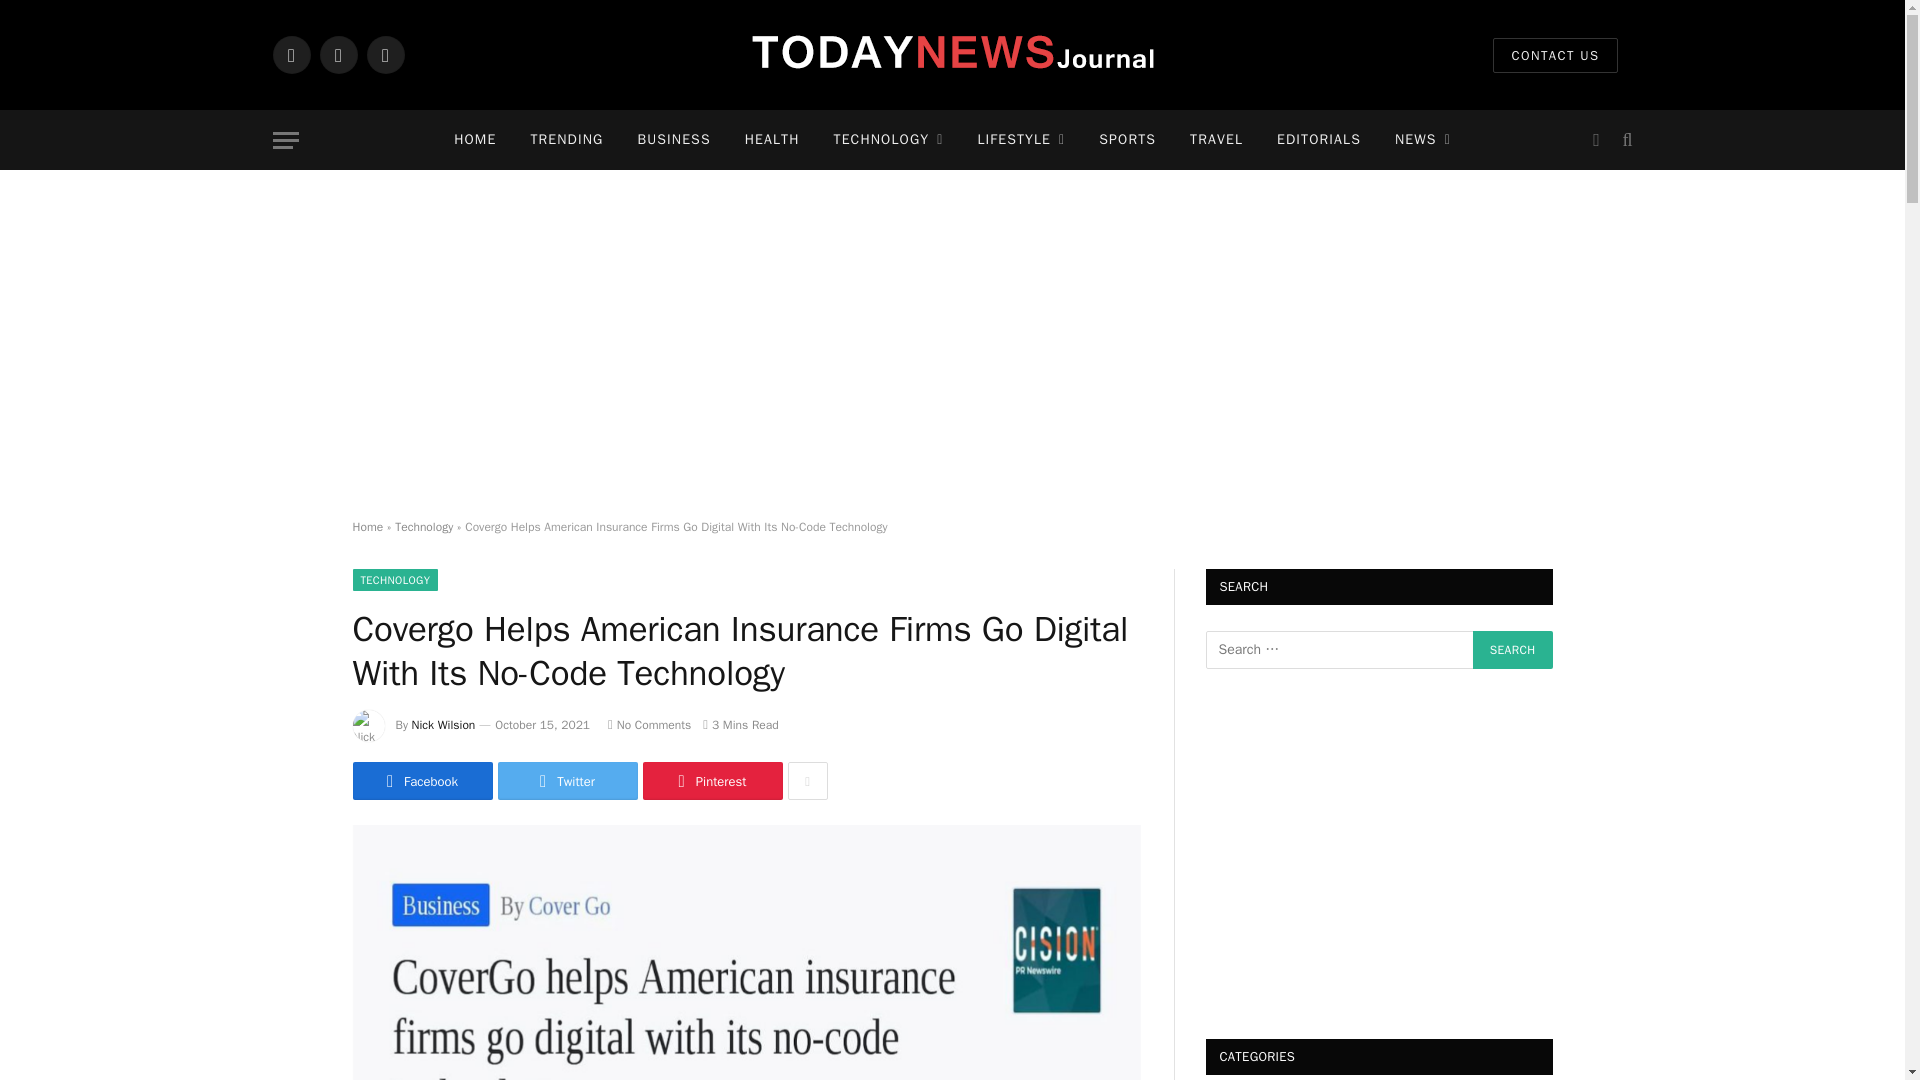 The height and width of the screenshot is (1080, 1920). Describe the element at coordinates (674, 140) in the screenshot. I see `BUSINESS` at that location.